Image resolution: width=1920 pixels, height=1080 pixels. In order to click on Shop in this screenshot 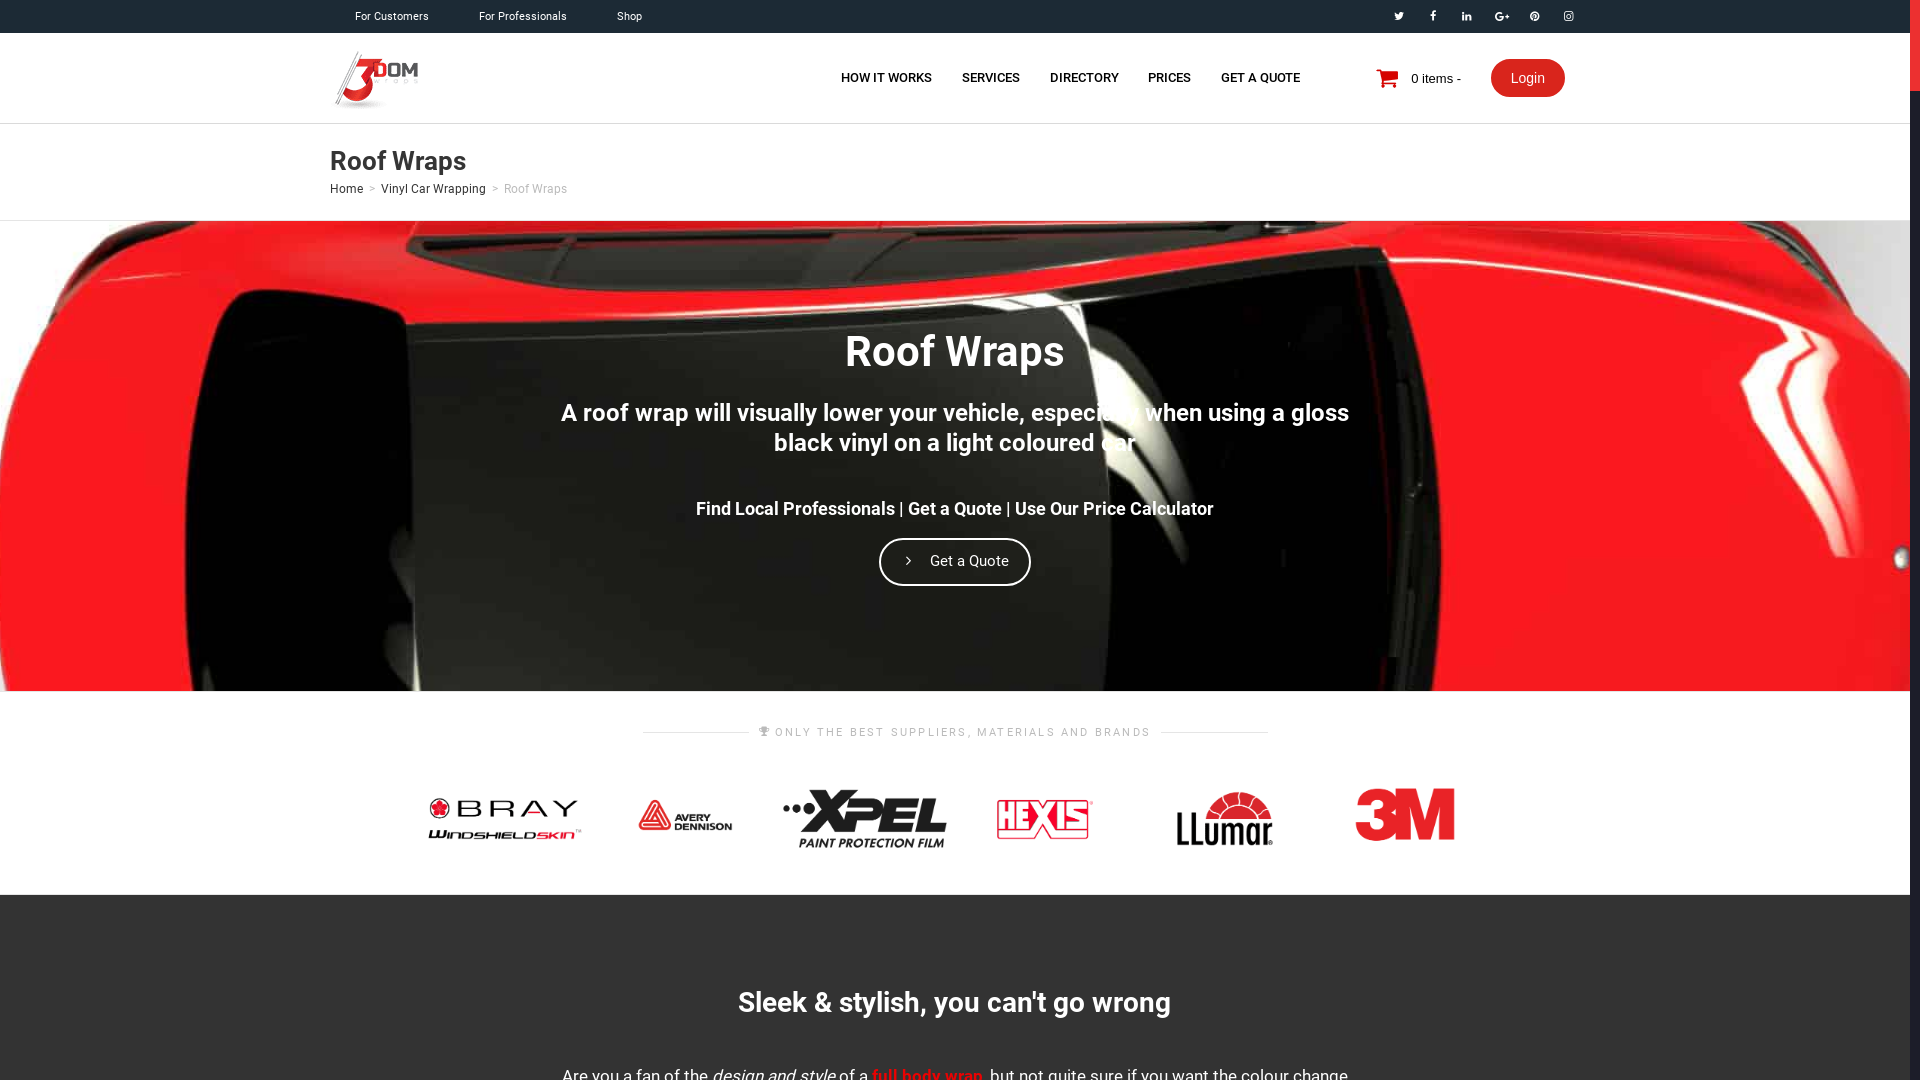, I will do `click(630, 16)`.